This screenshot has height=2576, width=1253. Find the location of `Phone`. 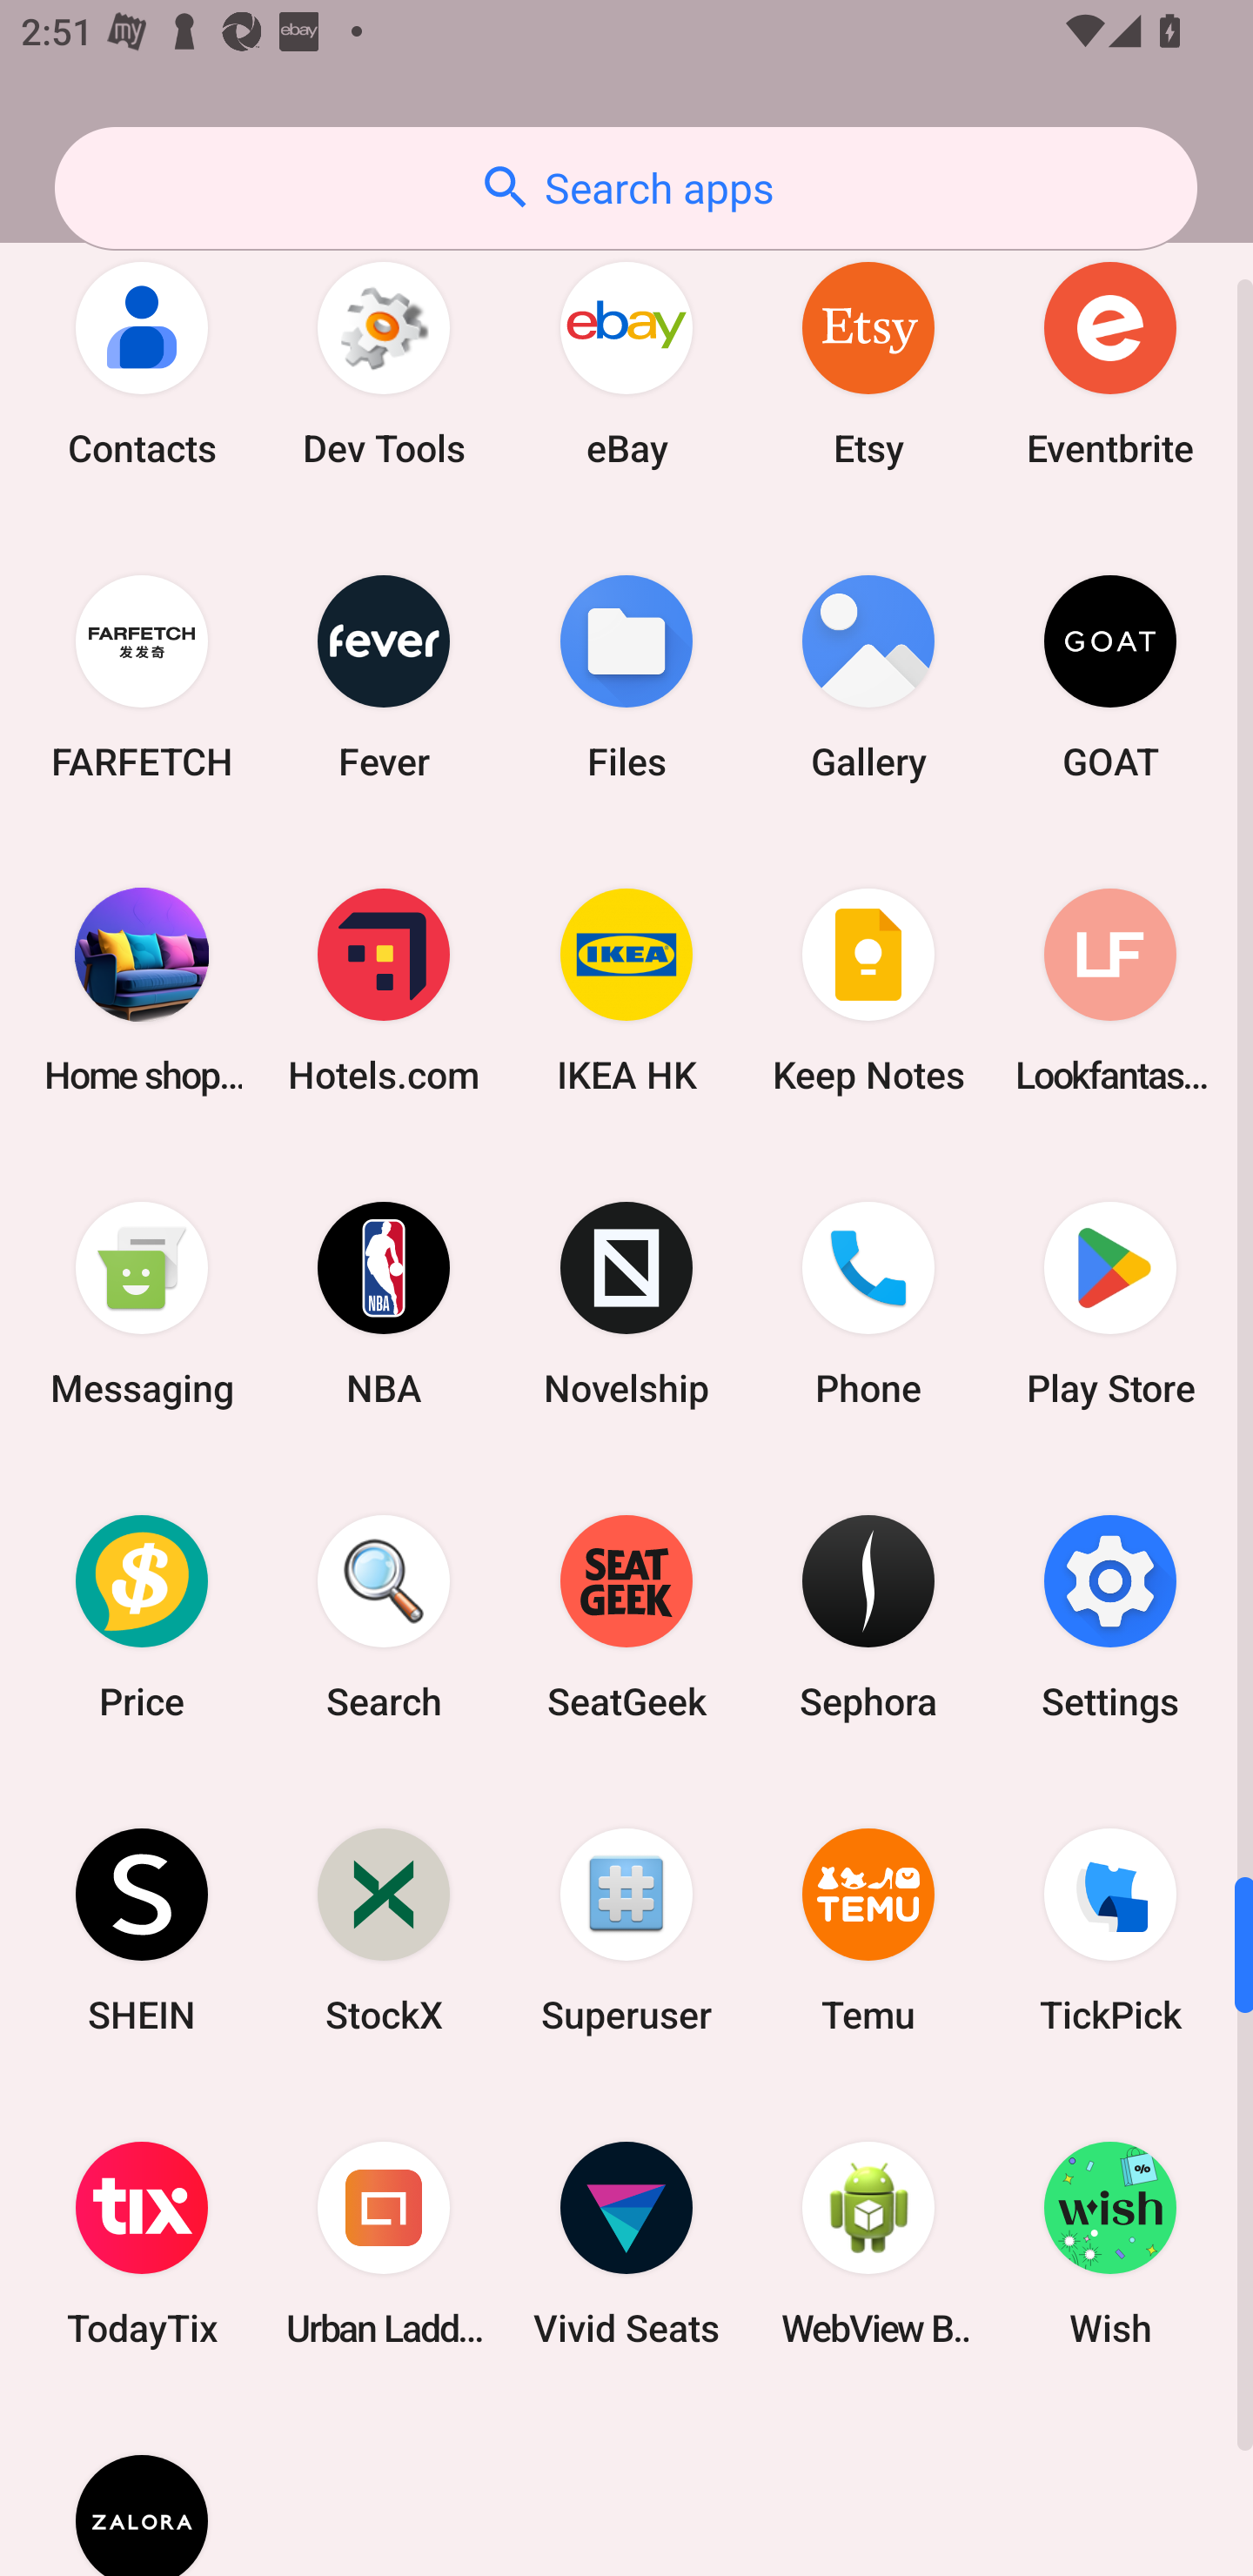

Phone is located at coordinates (868, 1304).